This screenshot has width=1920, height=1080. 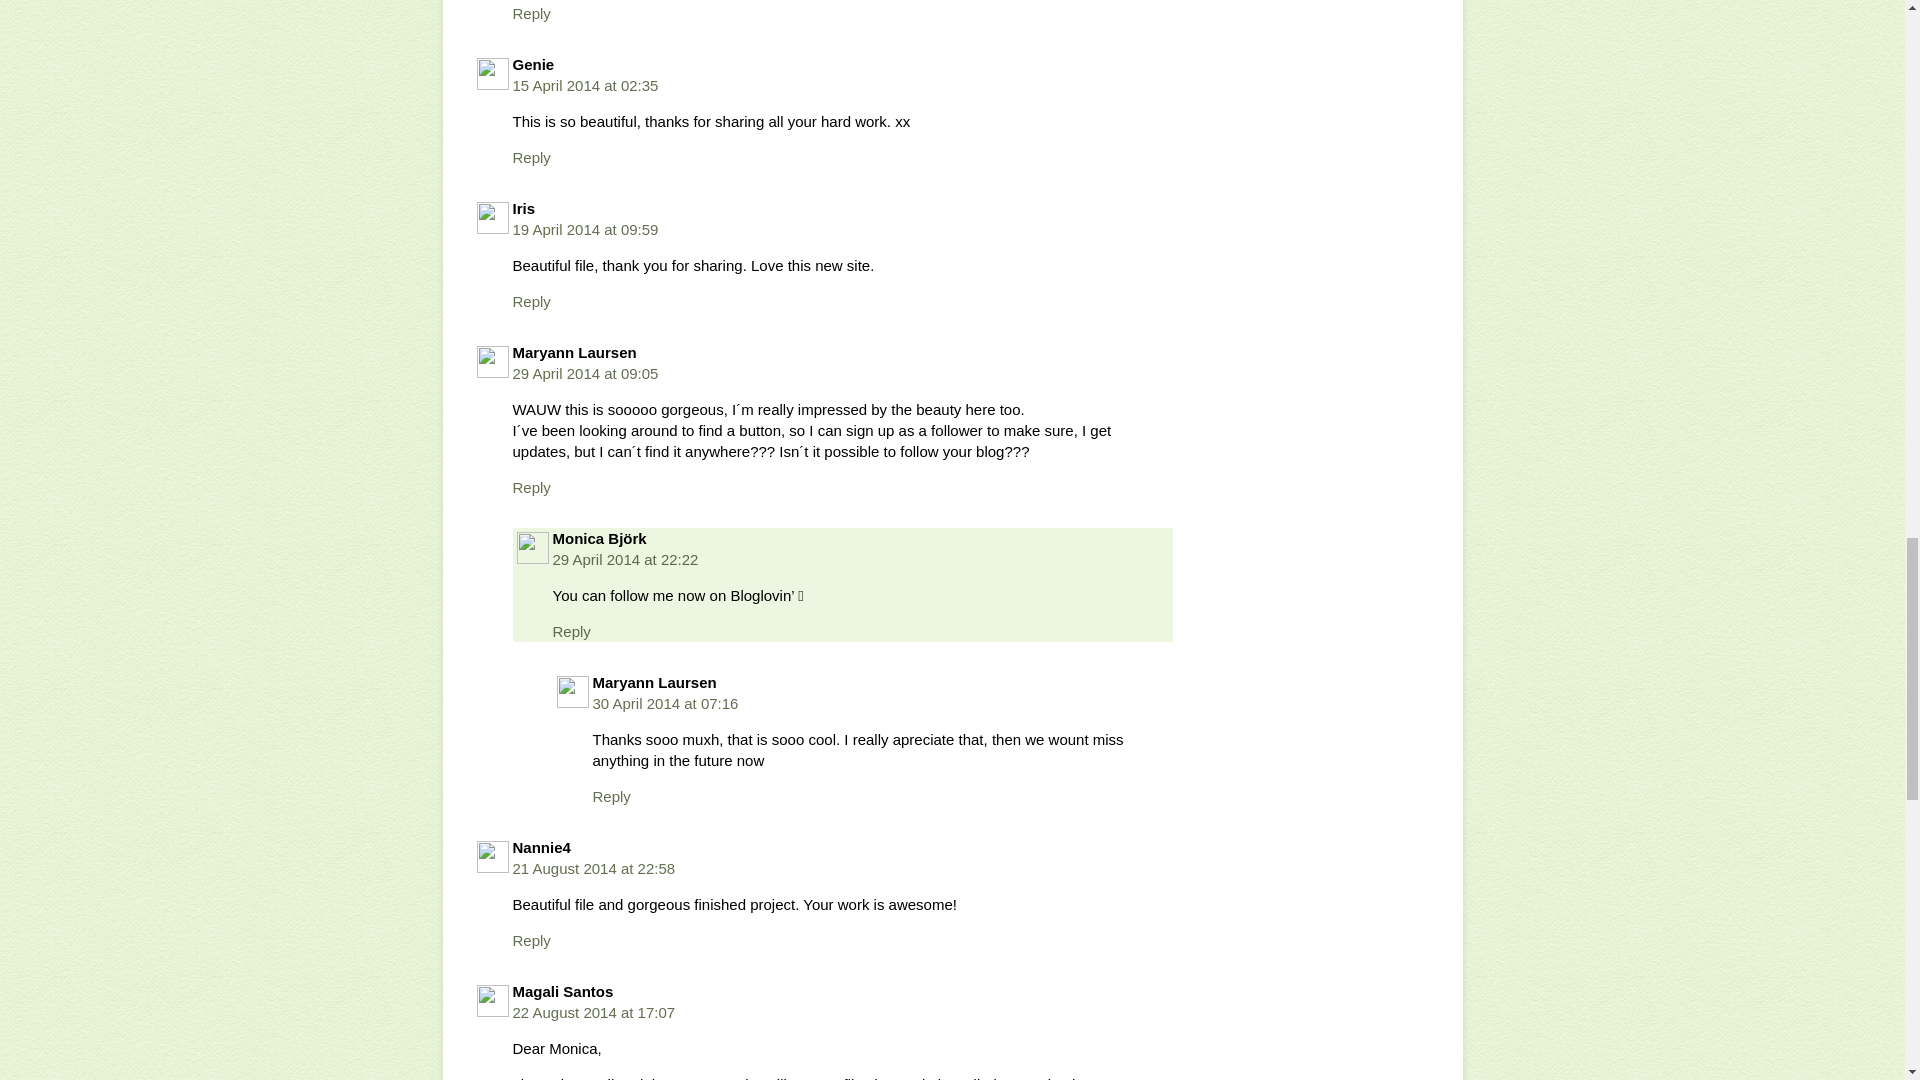 What do you see at coordinates (530, 300) in the screenshot?
I see `Reply` at bounding box center [530, 300].